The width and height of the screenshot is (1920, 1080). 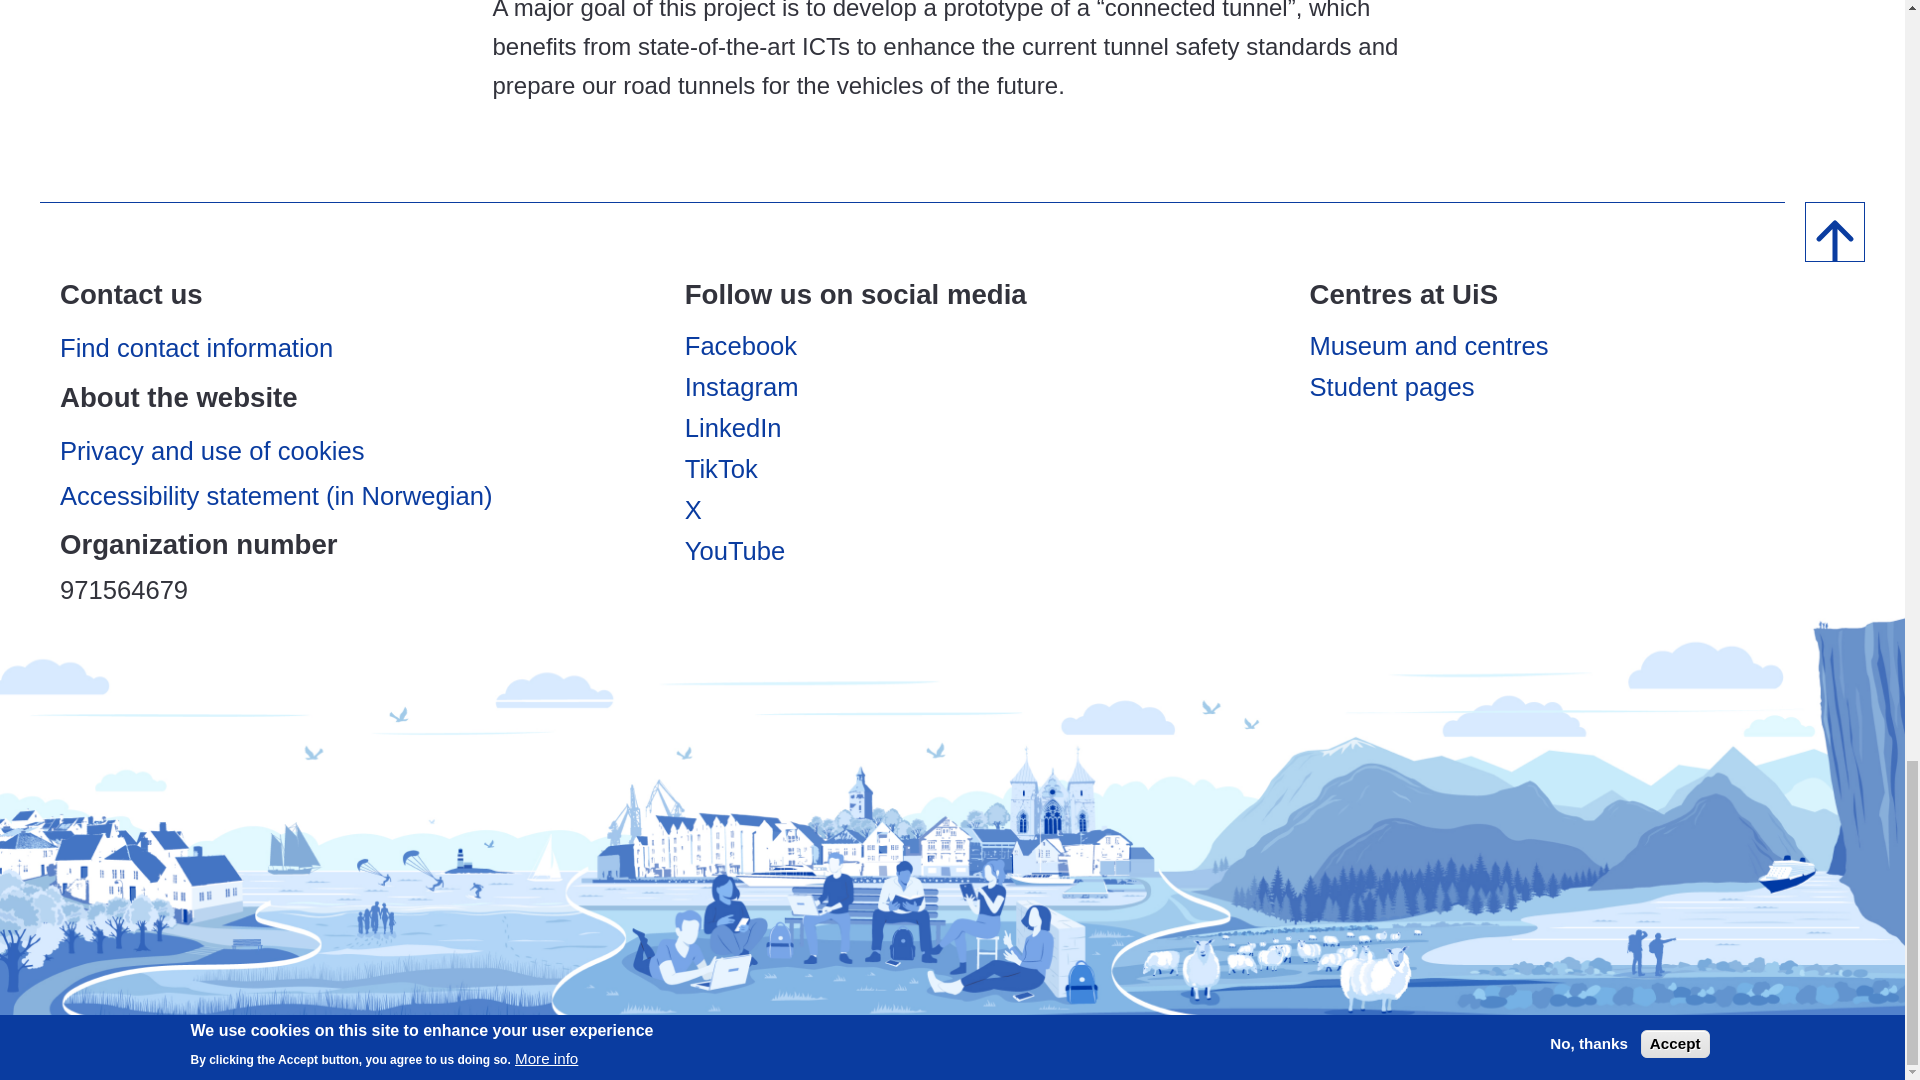 I want to click on Instagram, so click(x=742, y=386).